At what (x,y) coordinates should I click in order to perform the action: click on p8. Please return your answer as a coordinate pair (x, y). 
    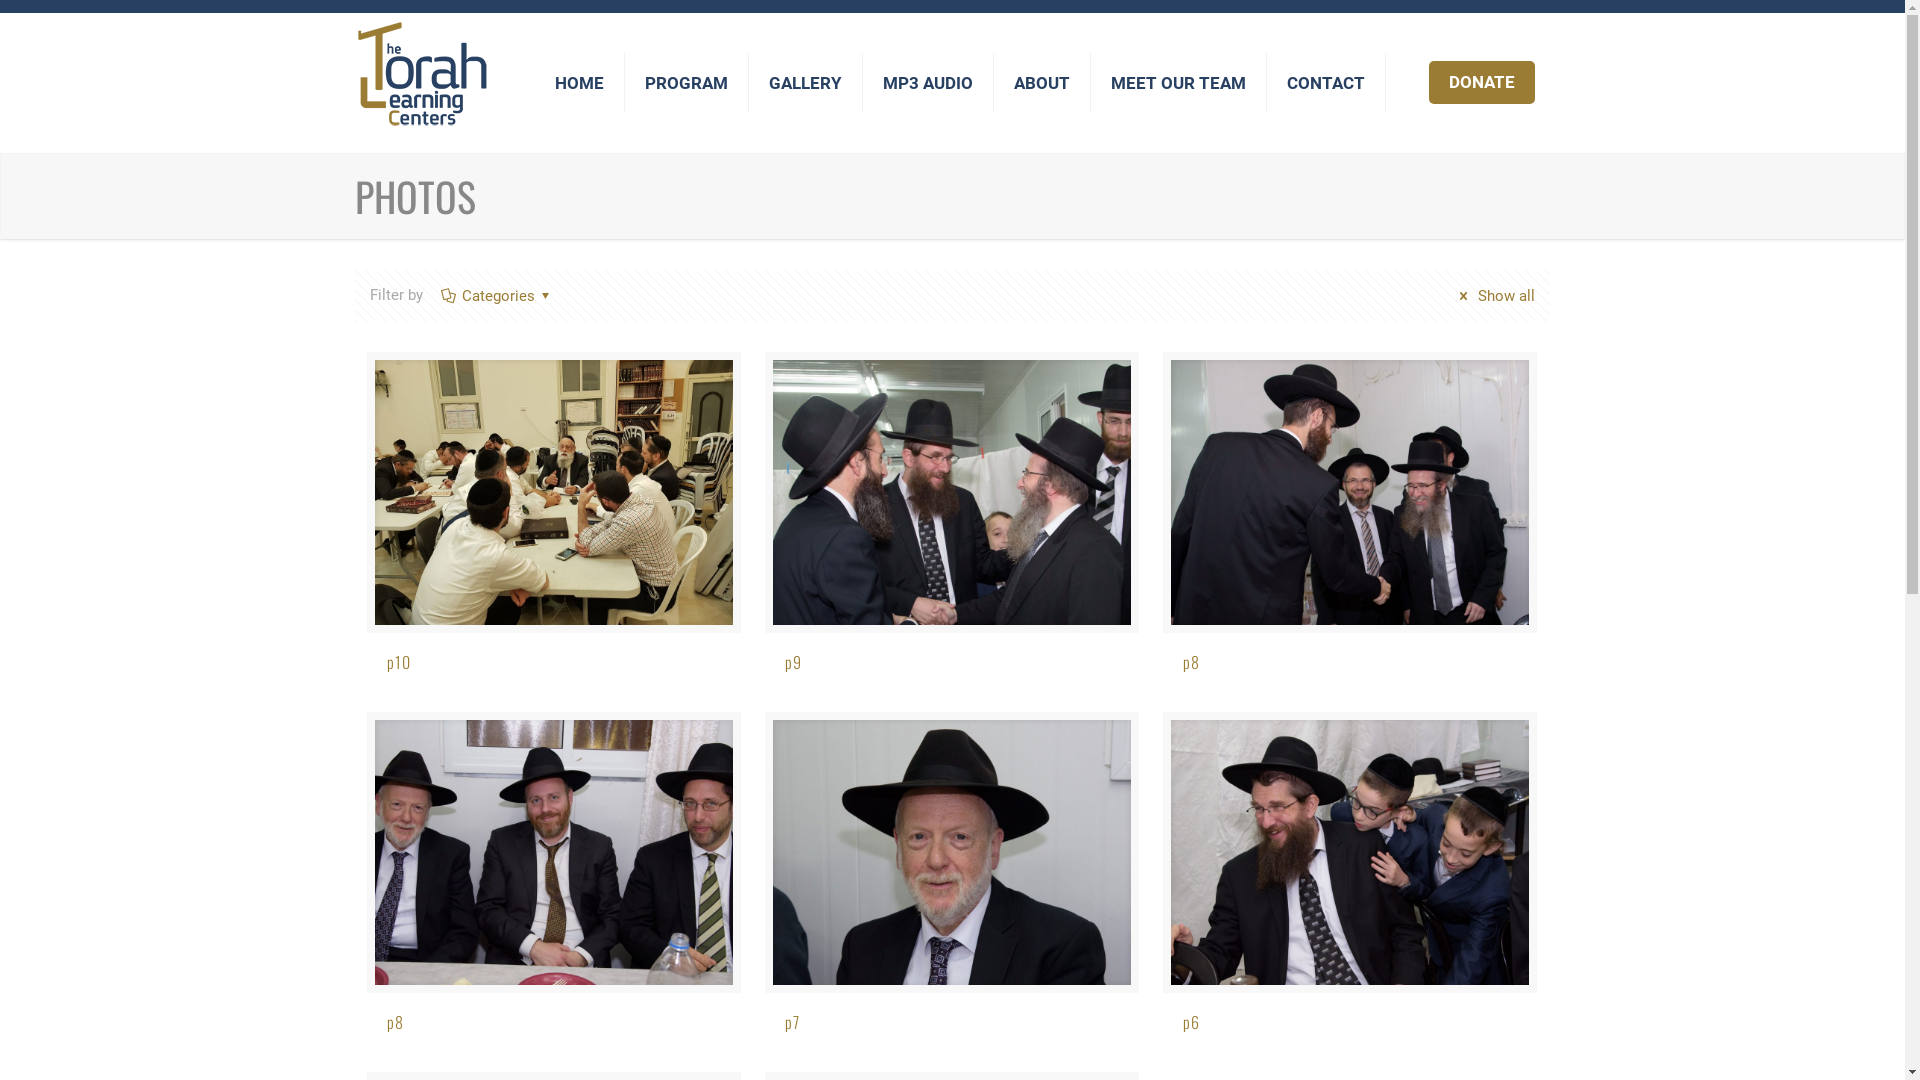
    Looking at the image, I should click on (396, 1022).